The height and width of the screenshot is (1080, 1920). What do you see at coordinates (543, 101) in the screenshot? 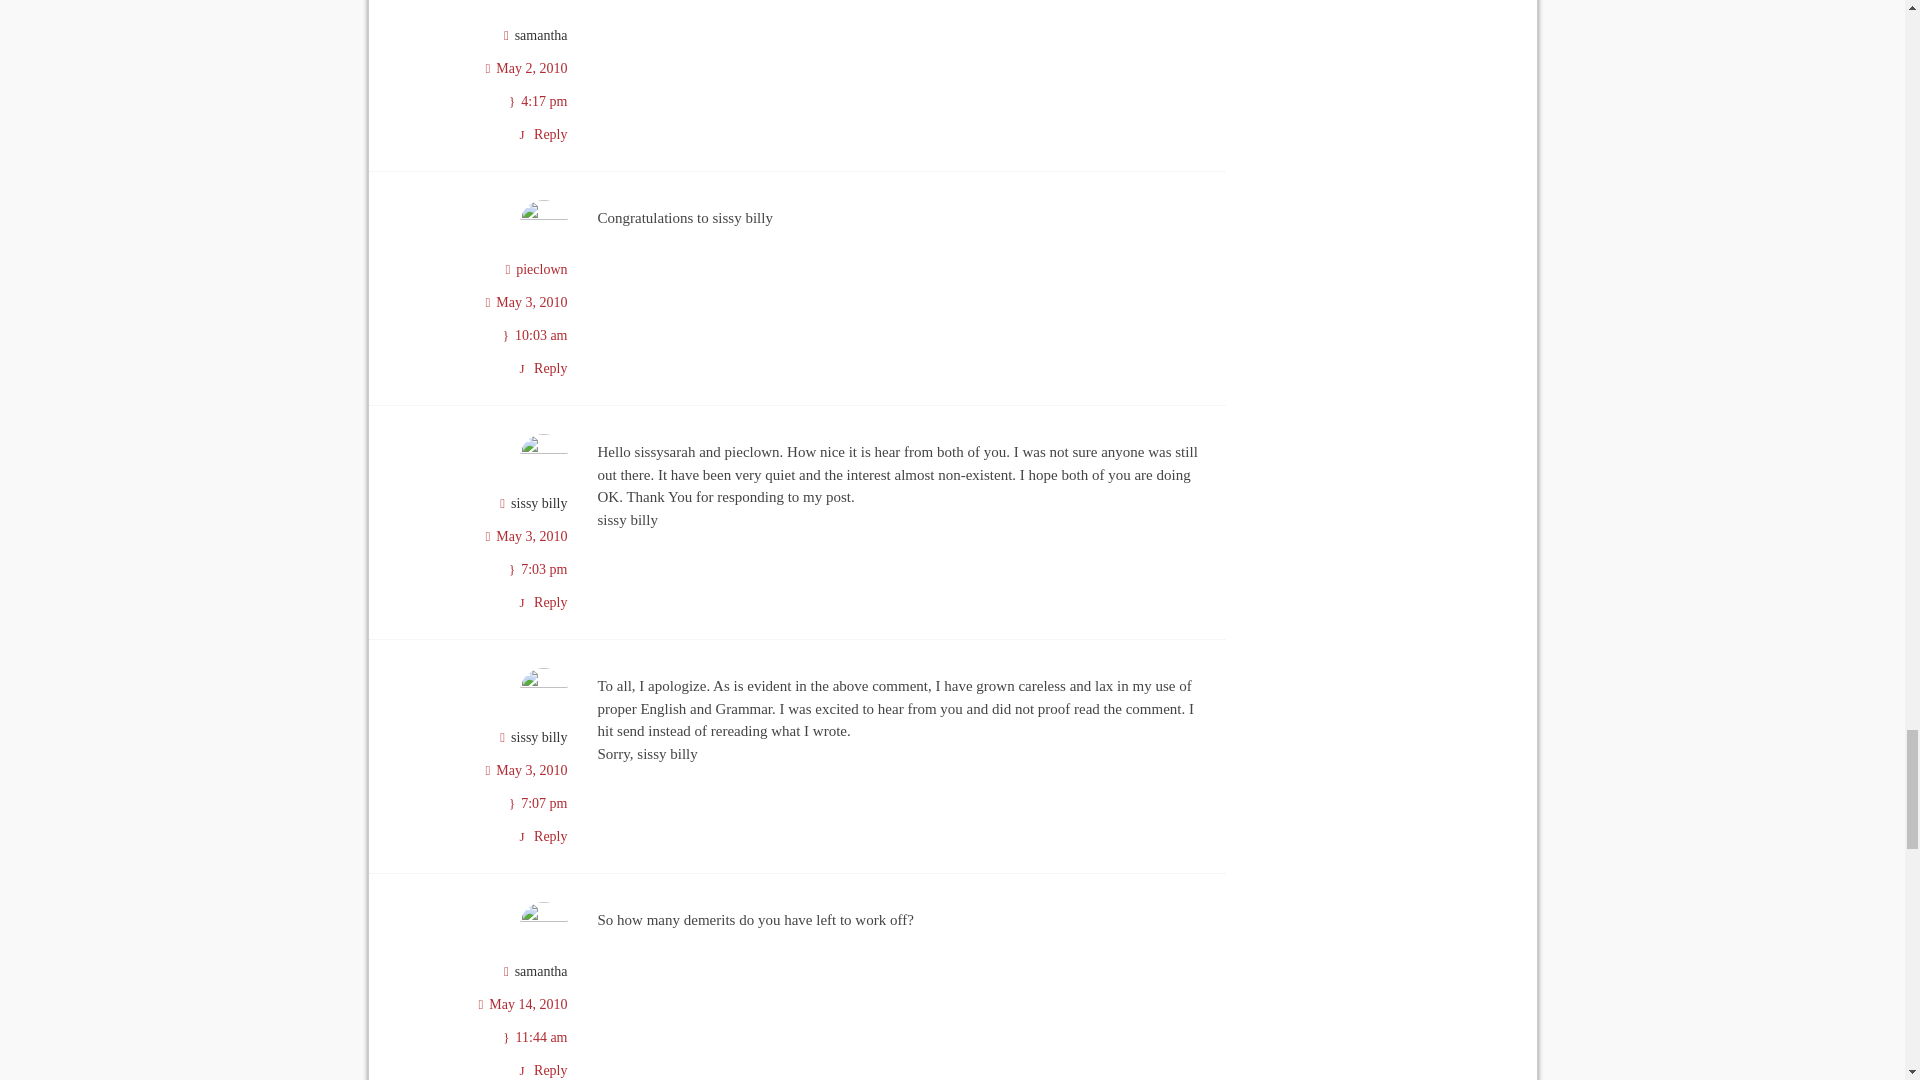
I see `4:17 pm` at bounding box center [543, 101].